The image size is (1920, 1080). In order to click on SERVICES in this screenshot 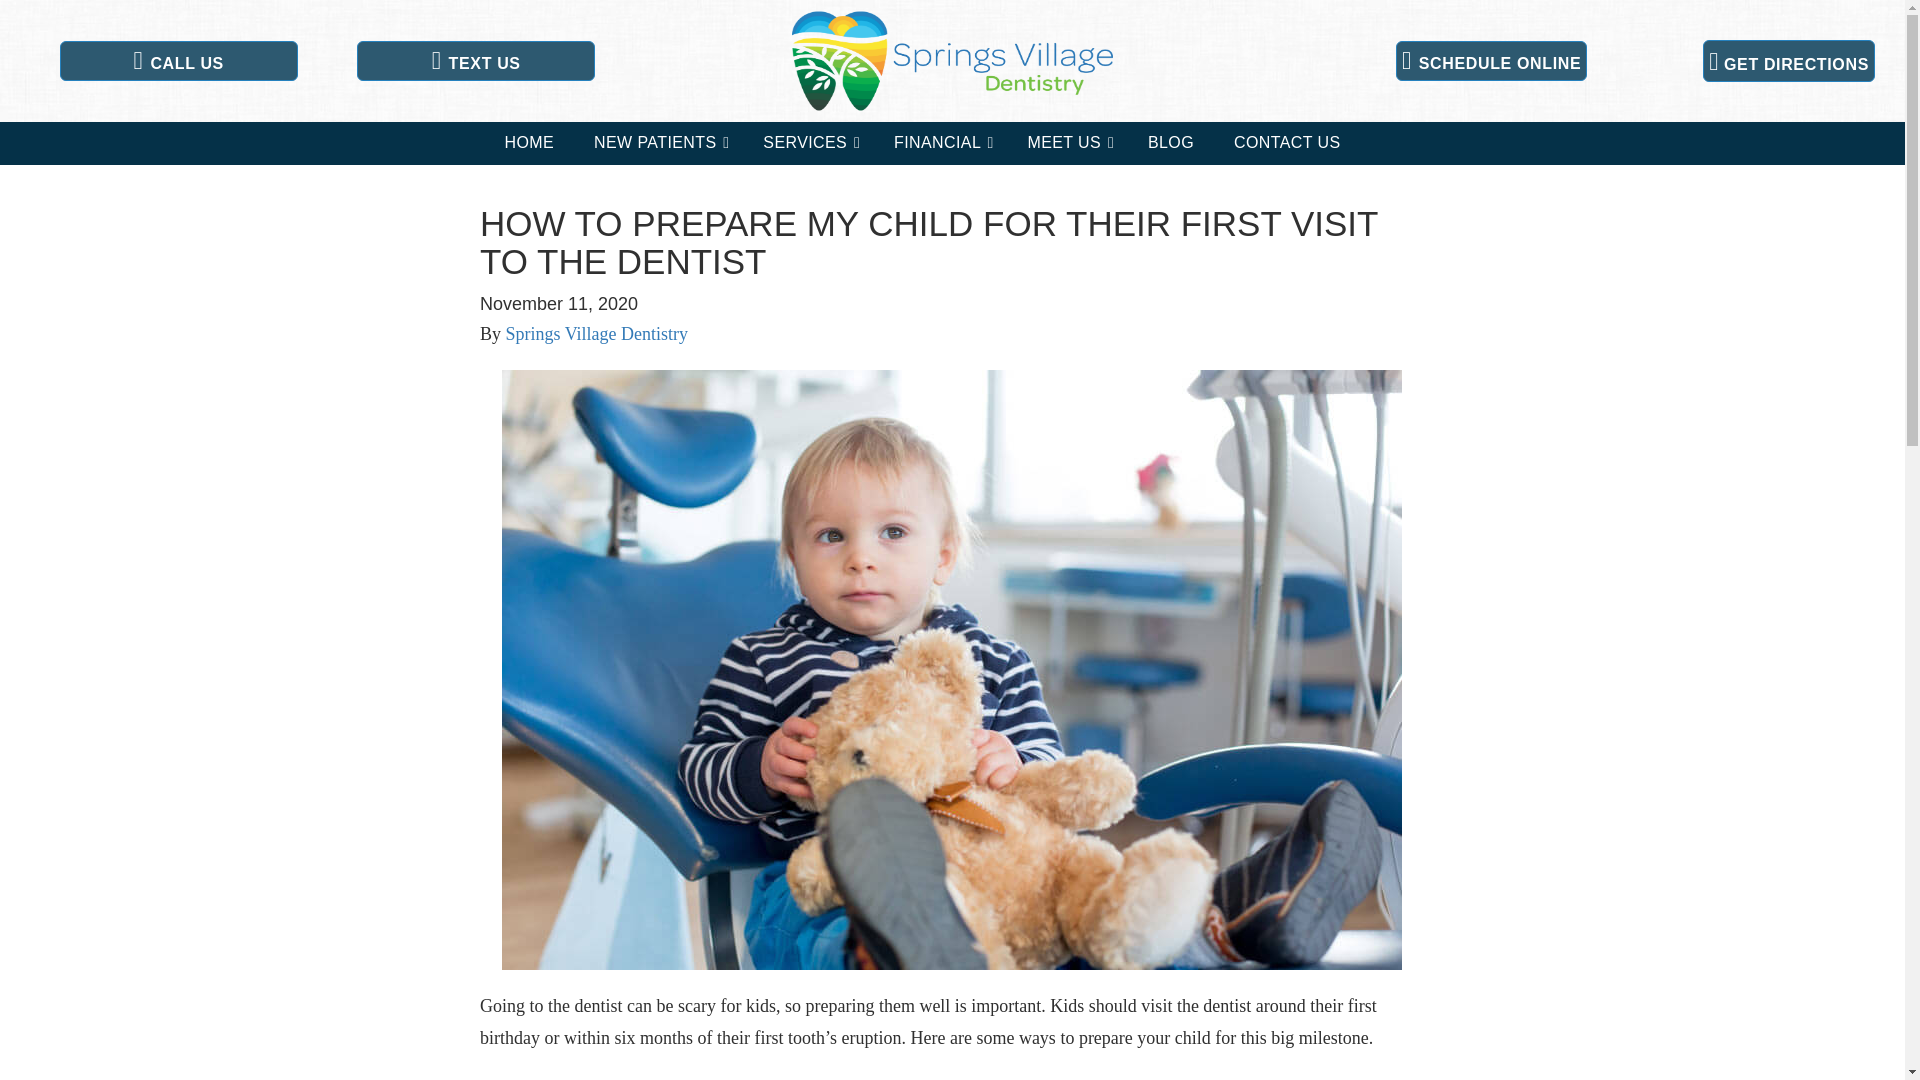, I will do `click(808, 144)`.